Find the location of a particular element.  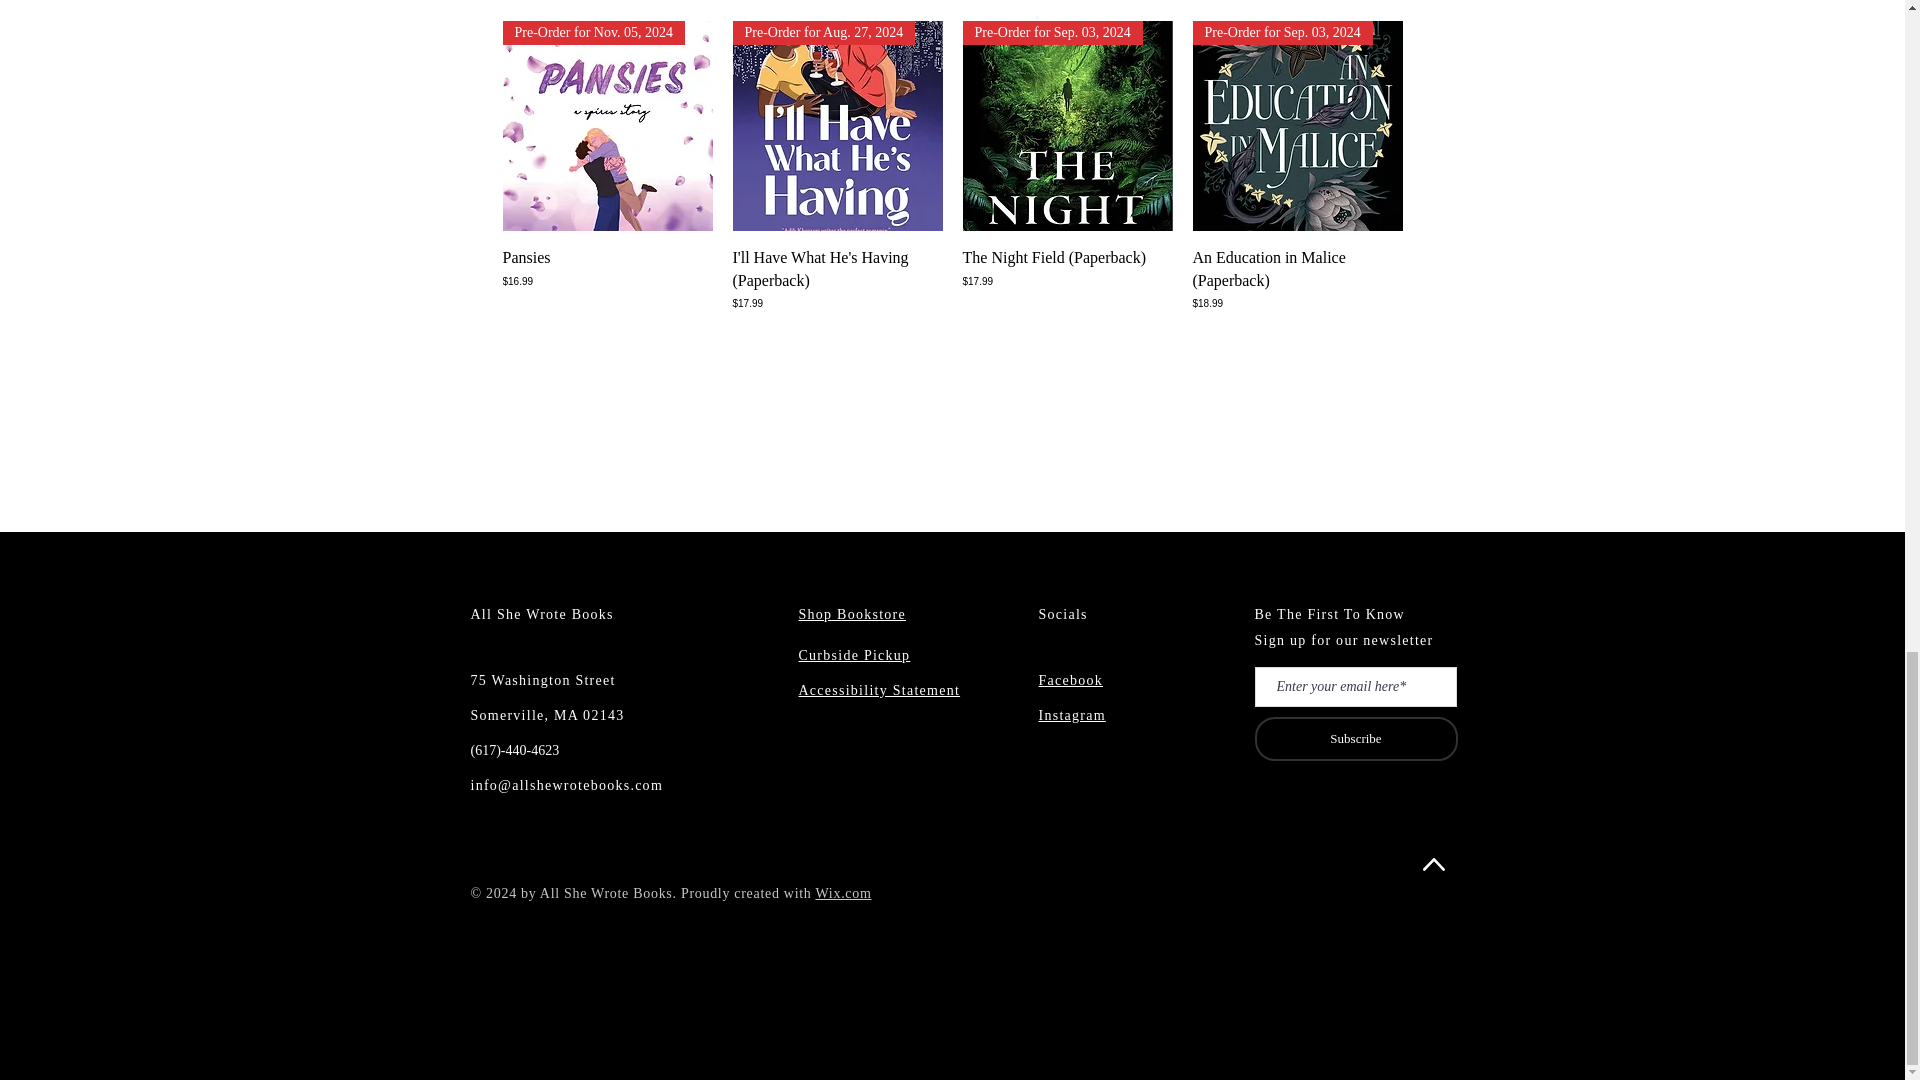

Pre-Order for Sep. 03, 2024 is located at coordinates (1296, 126).